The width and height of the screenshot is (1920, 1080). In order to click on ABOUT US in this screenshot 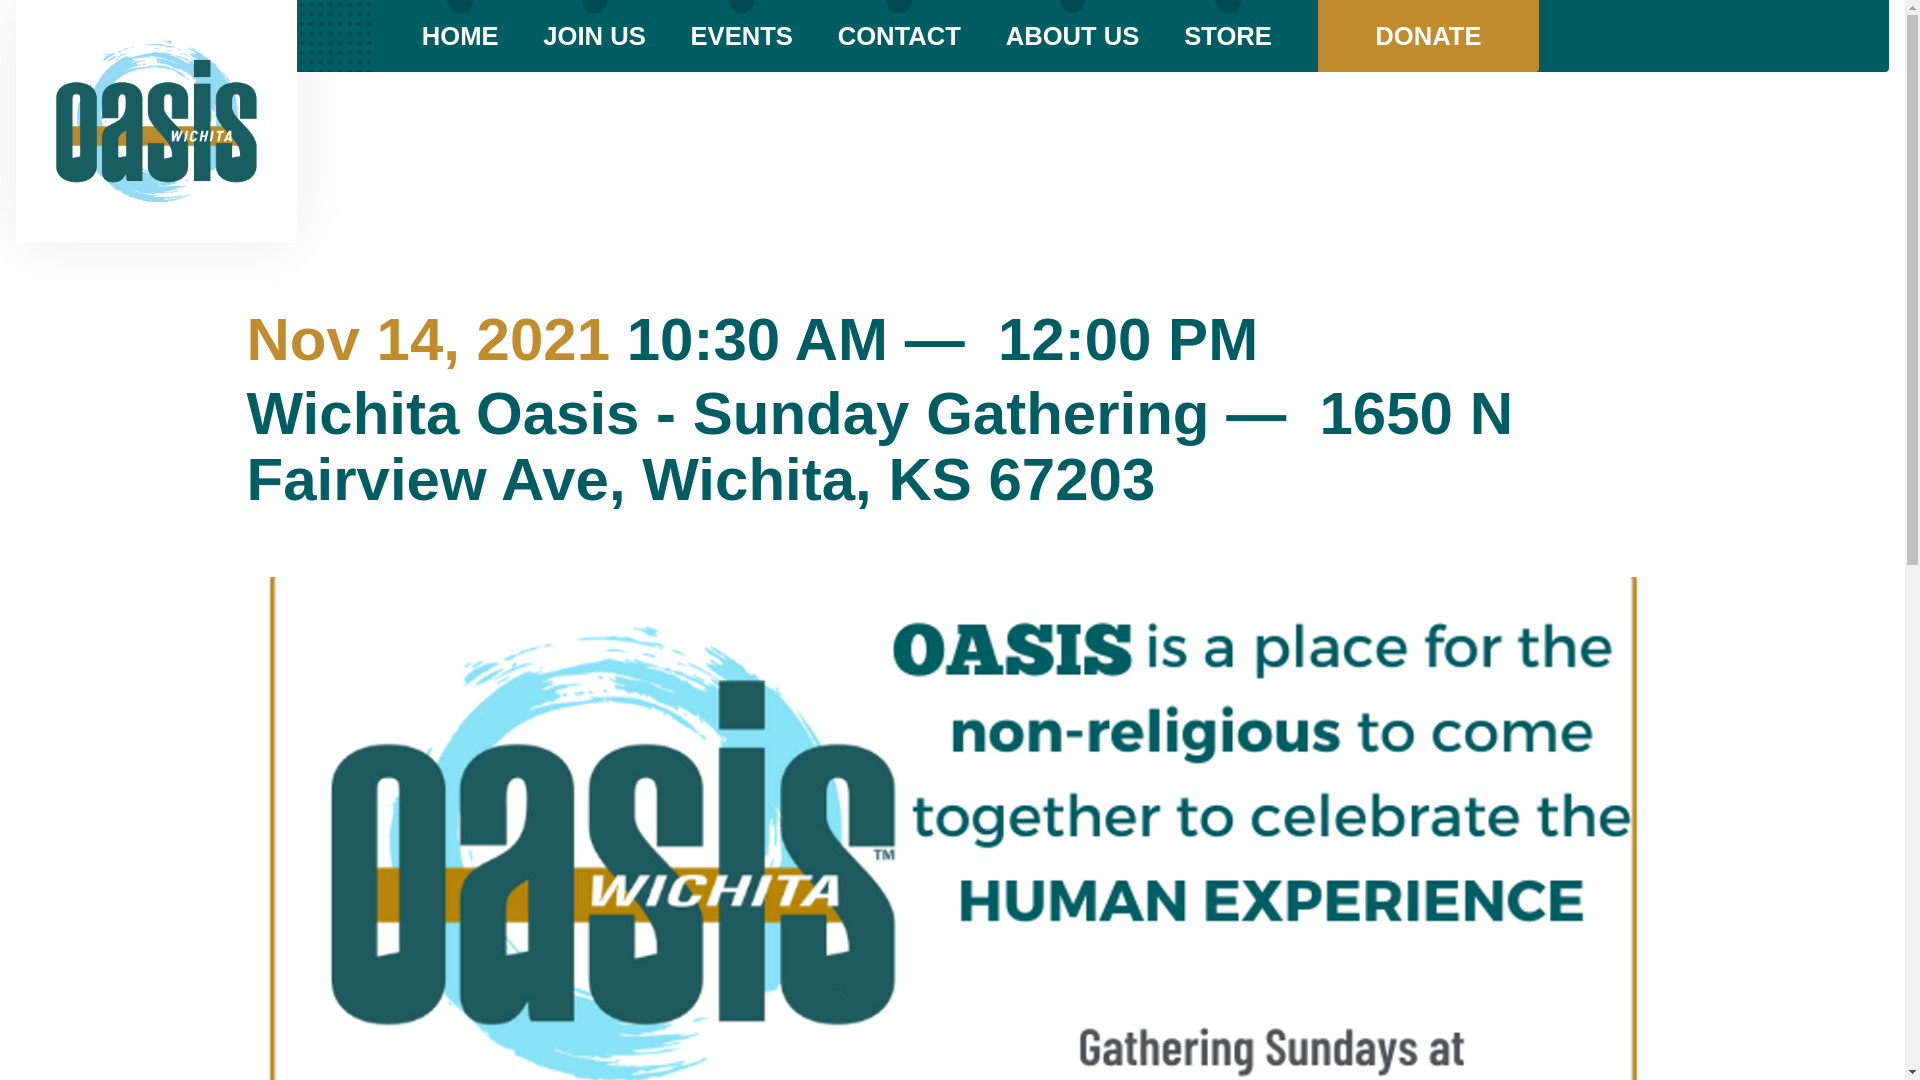, I will do `click(1073, 36)`.